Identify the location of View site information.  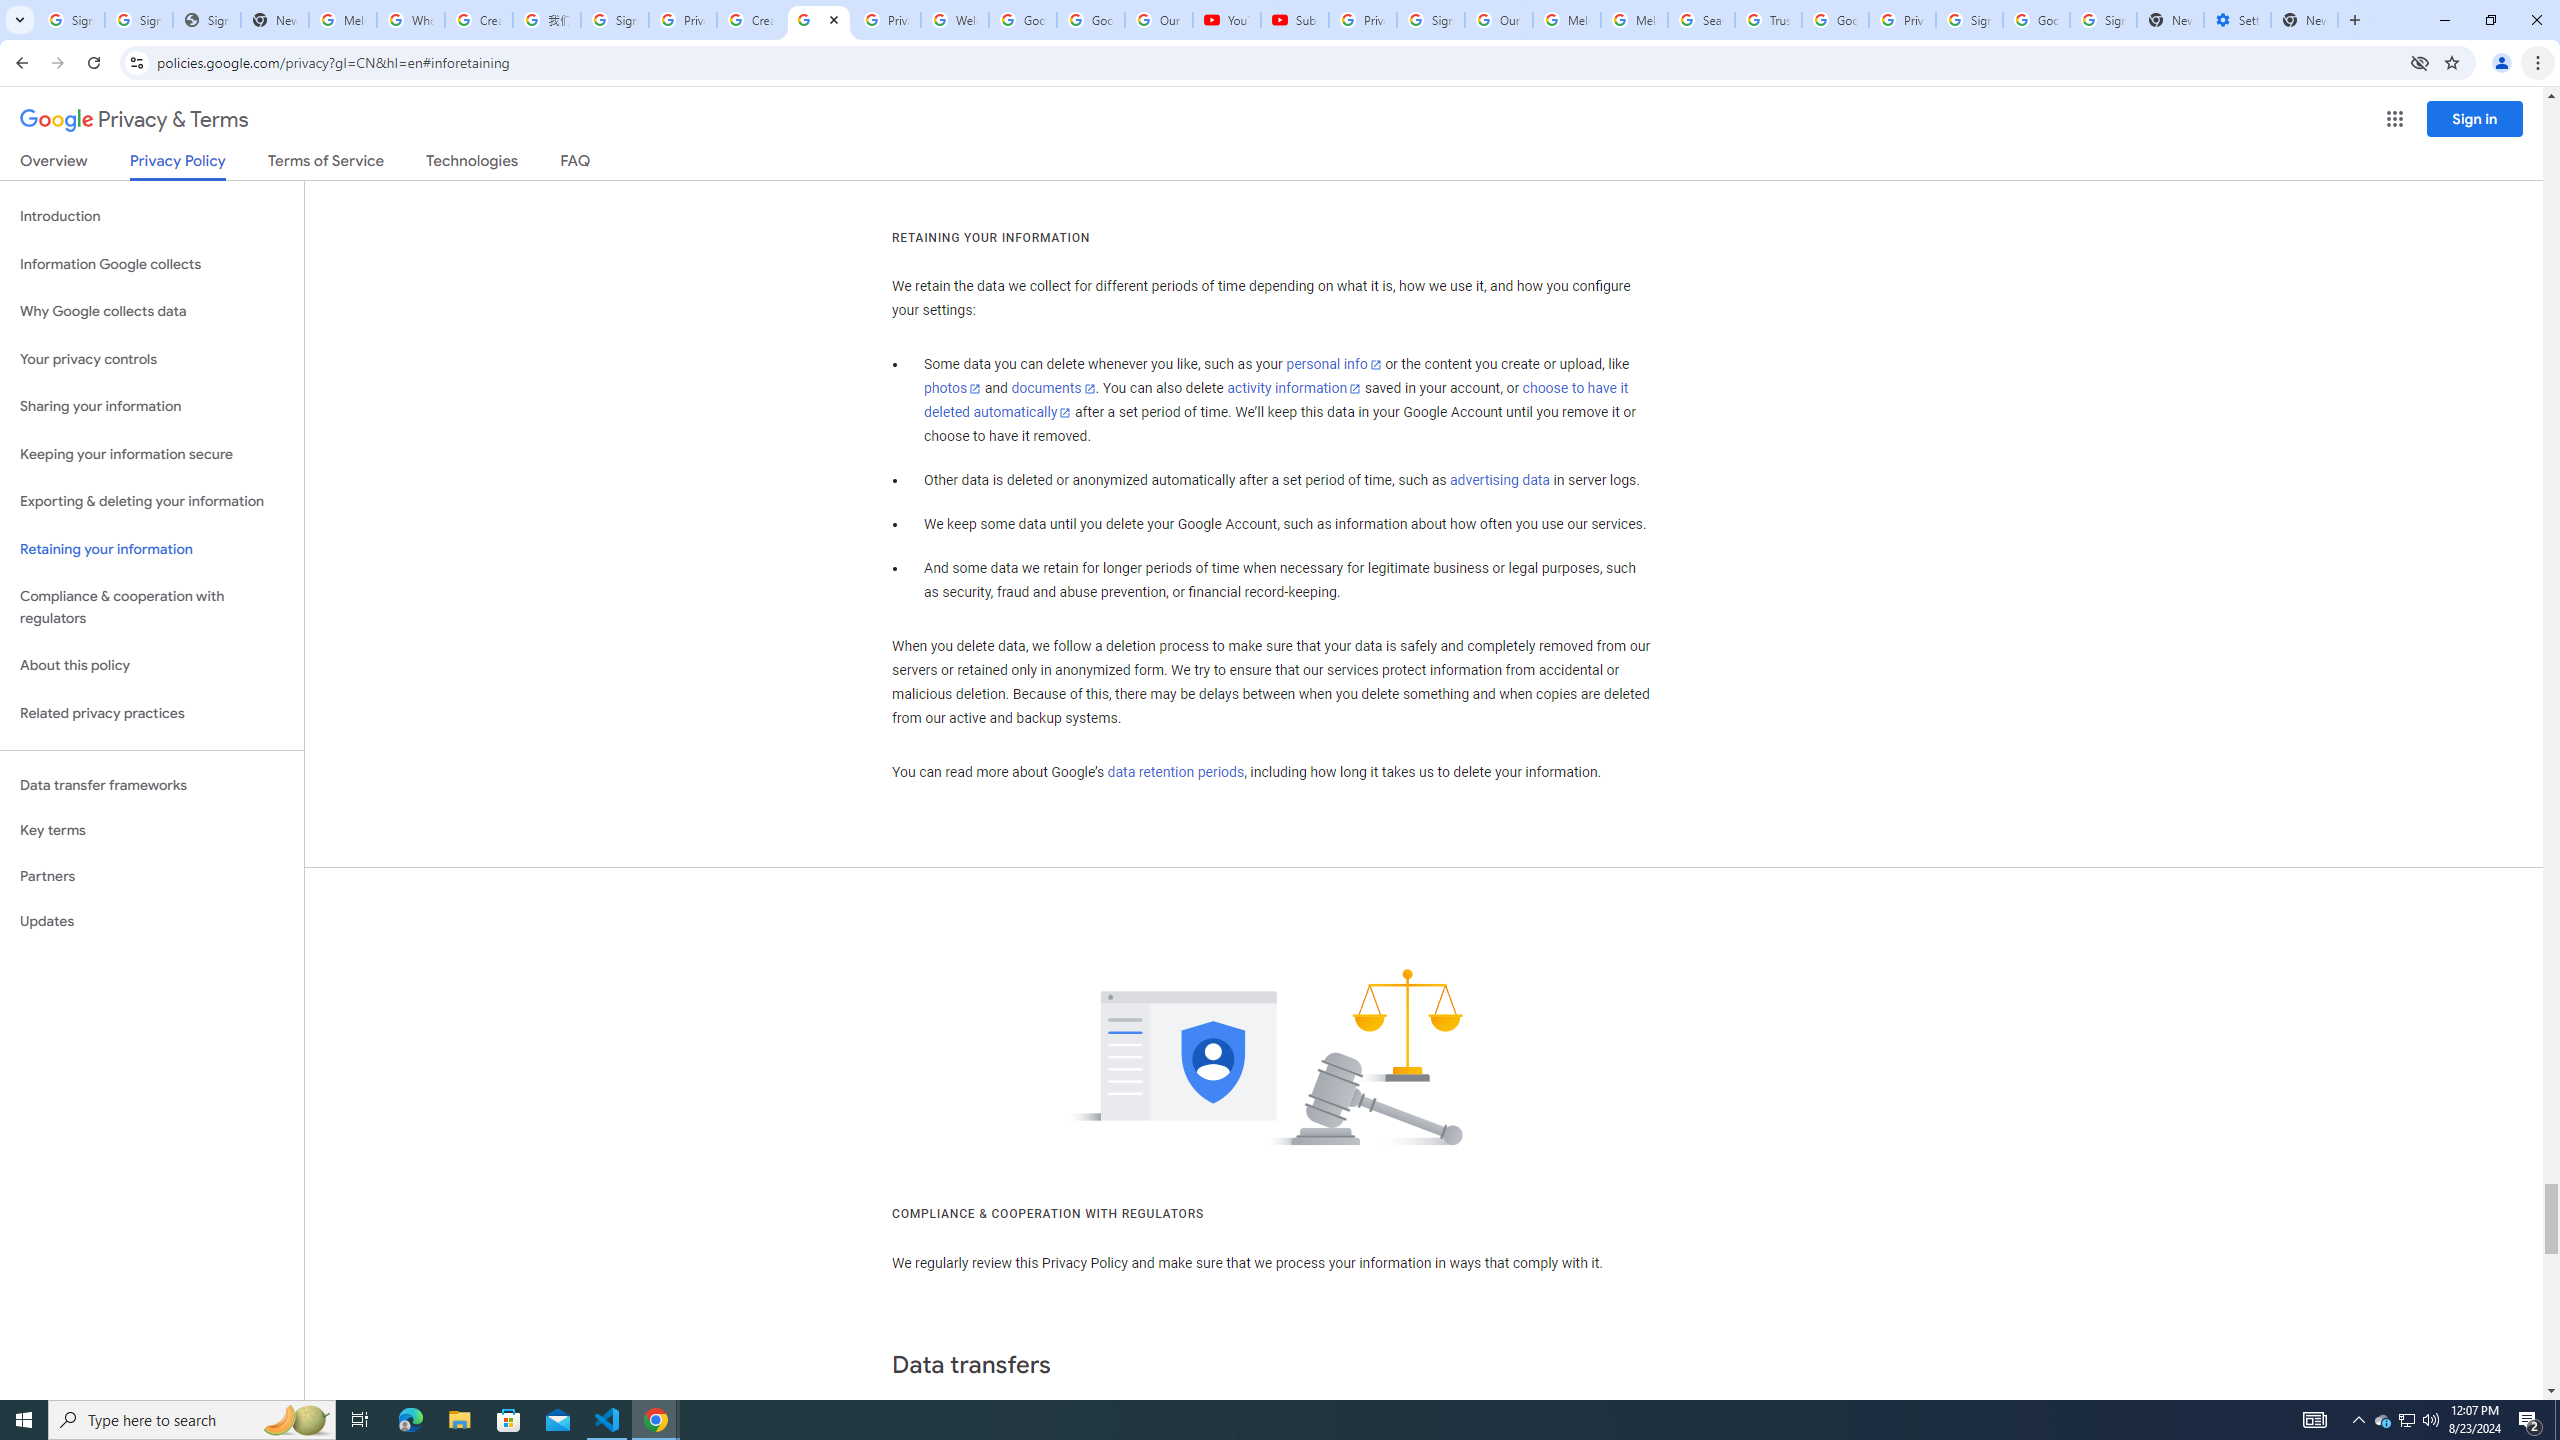
(136, 62).